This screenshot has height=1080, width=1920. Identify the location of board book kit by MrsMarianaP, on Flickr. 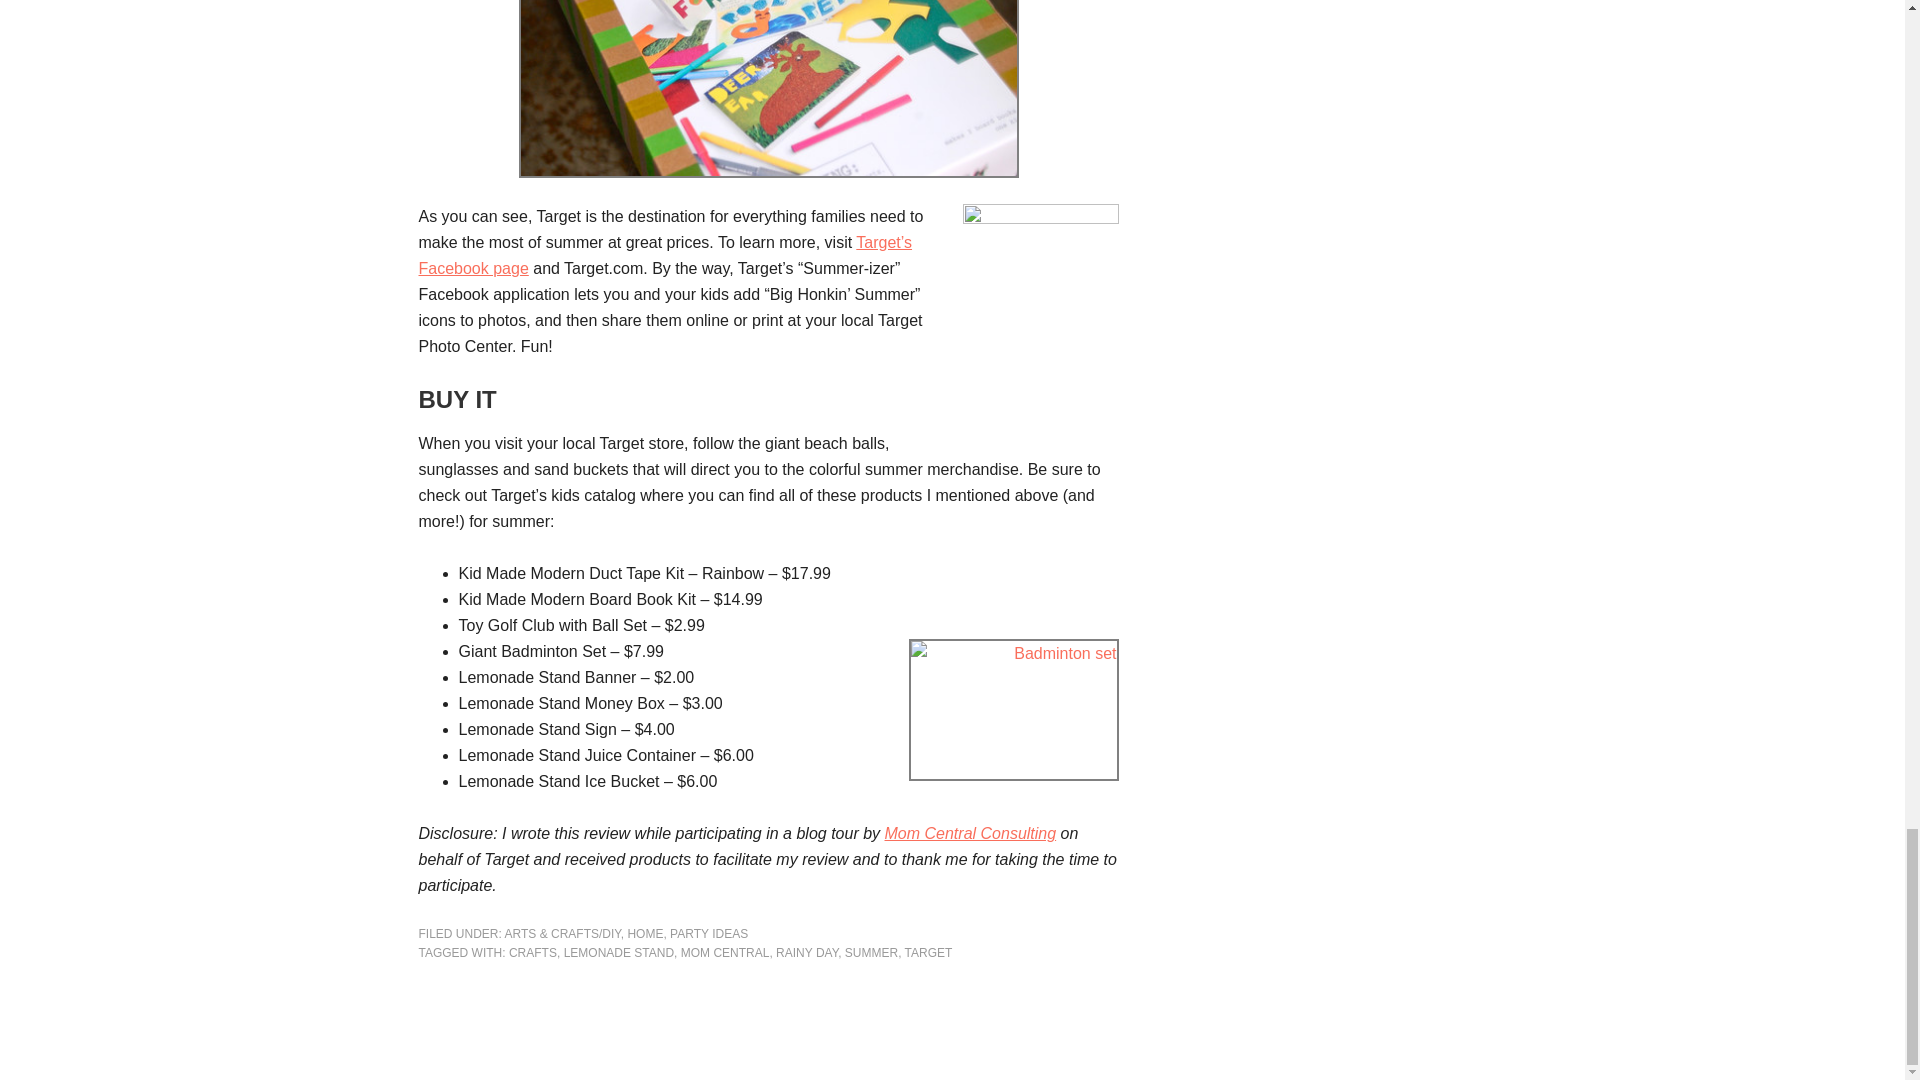
(768, 89).